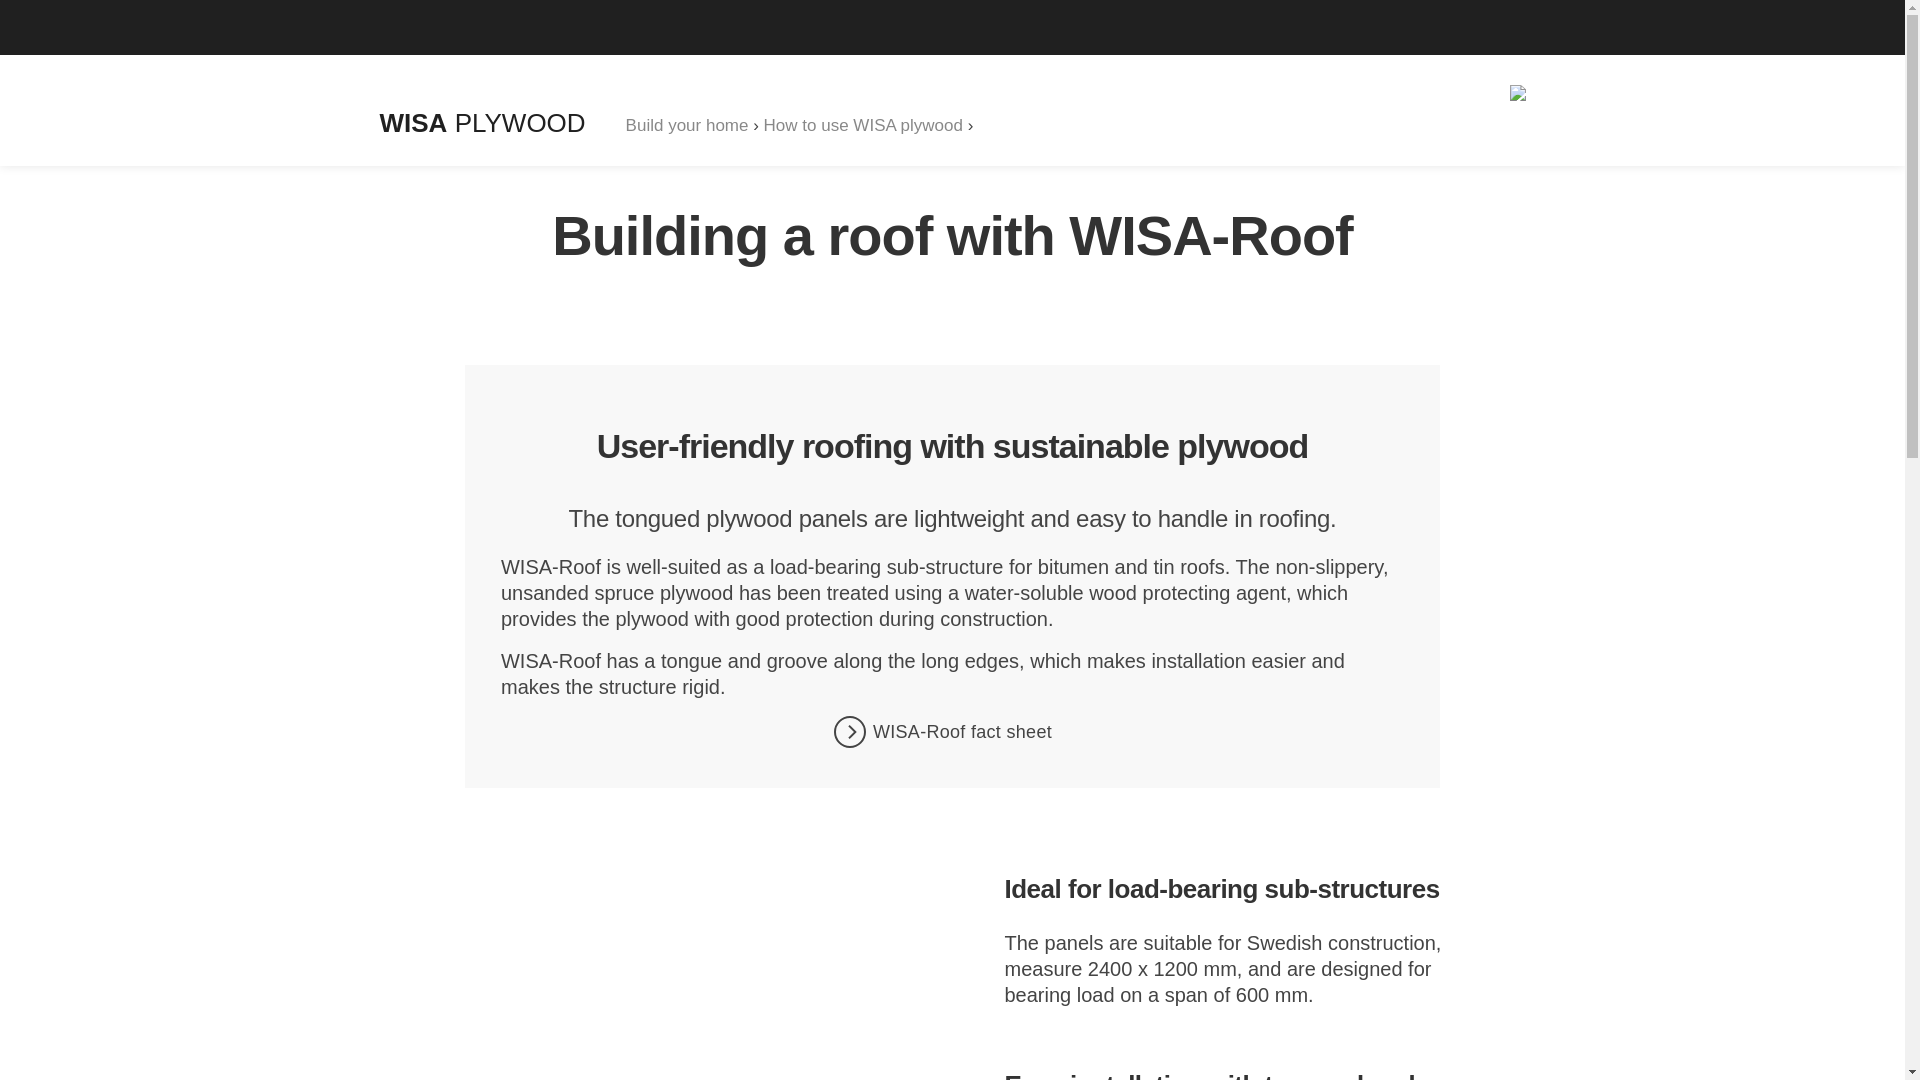 Image resolution: width=1920 pixels, height=1080 pixels. What do you see at coordinates (952, 732) in the screenshot?
I see `WISA-Roof fact sheet` at bounding box center [952, 732].